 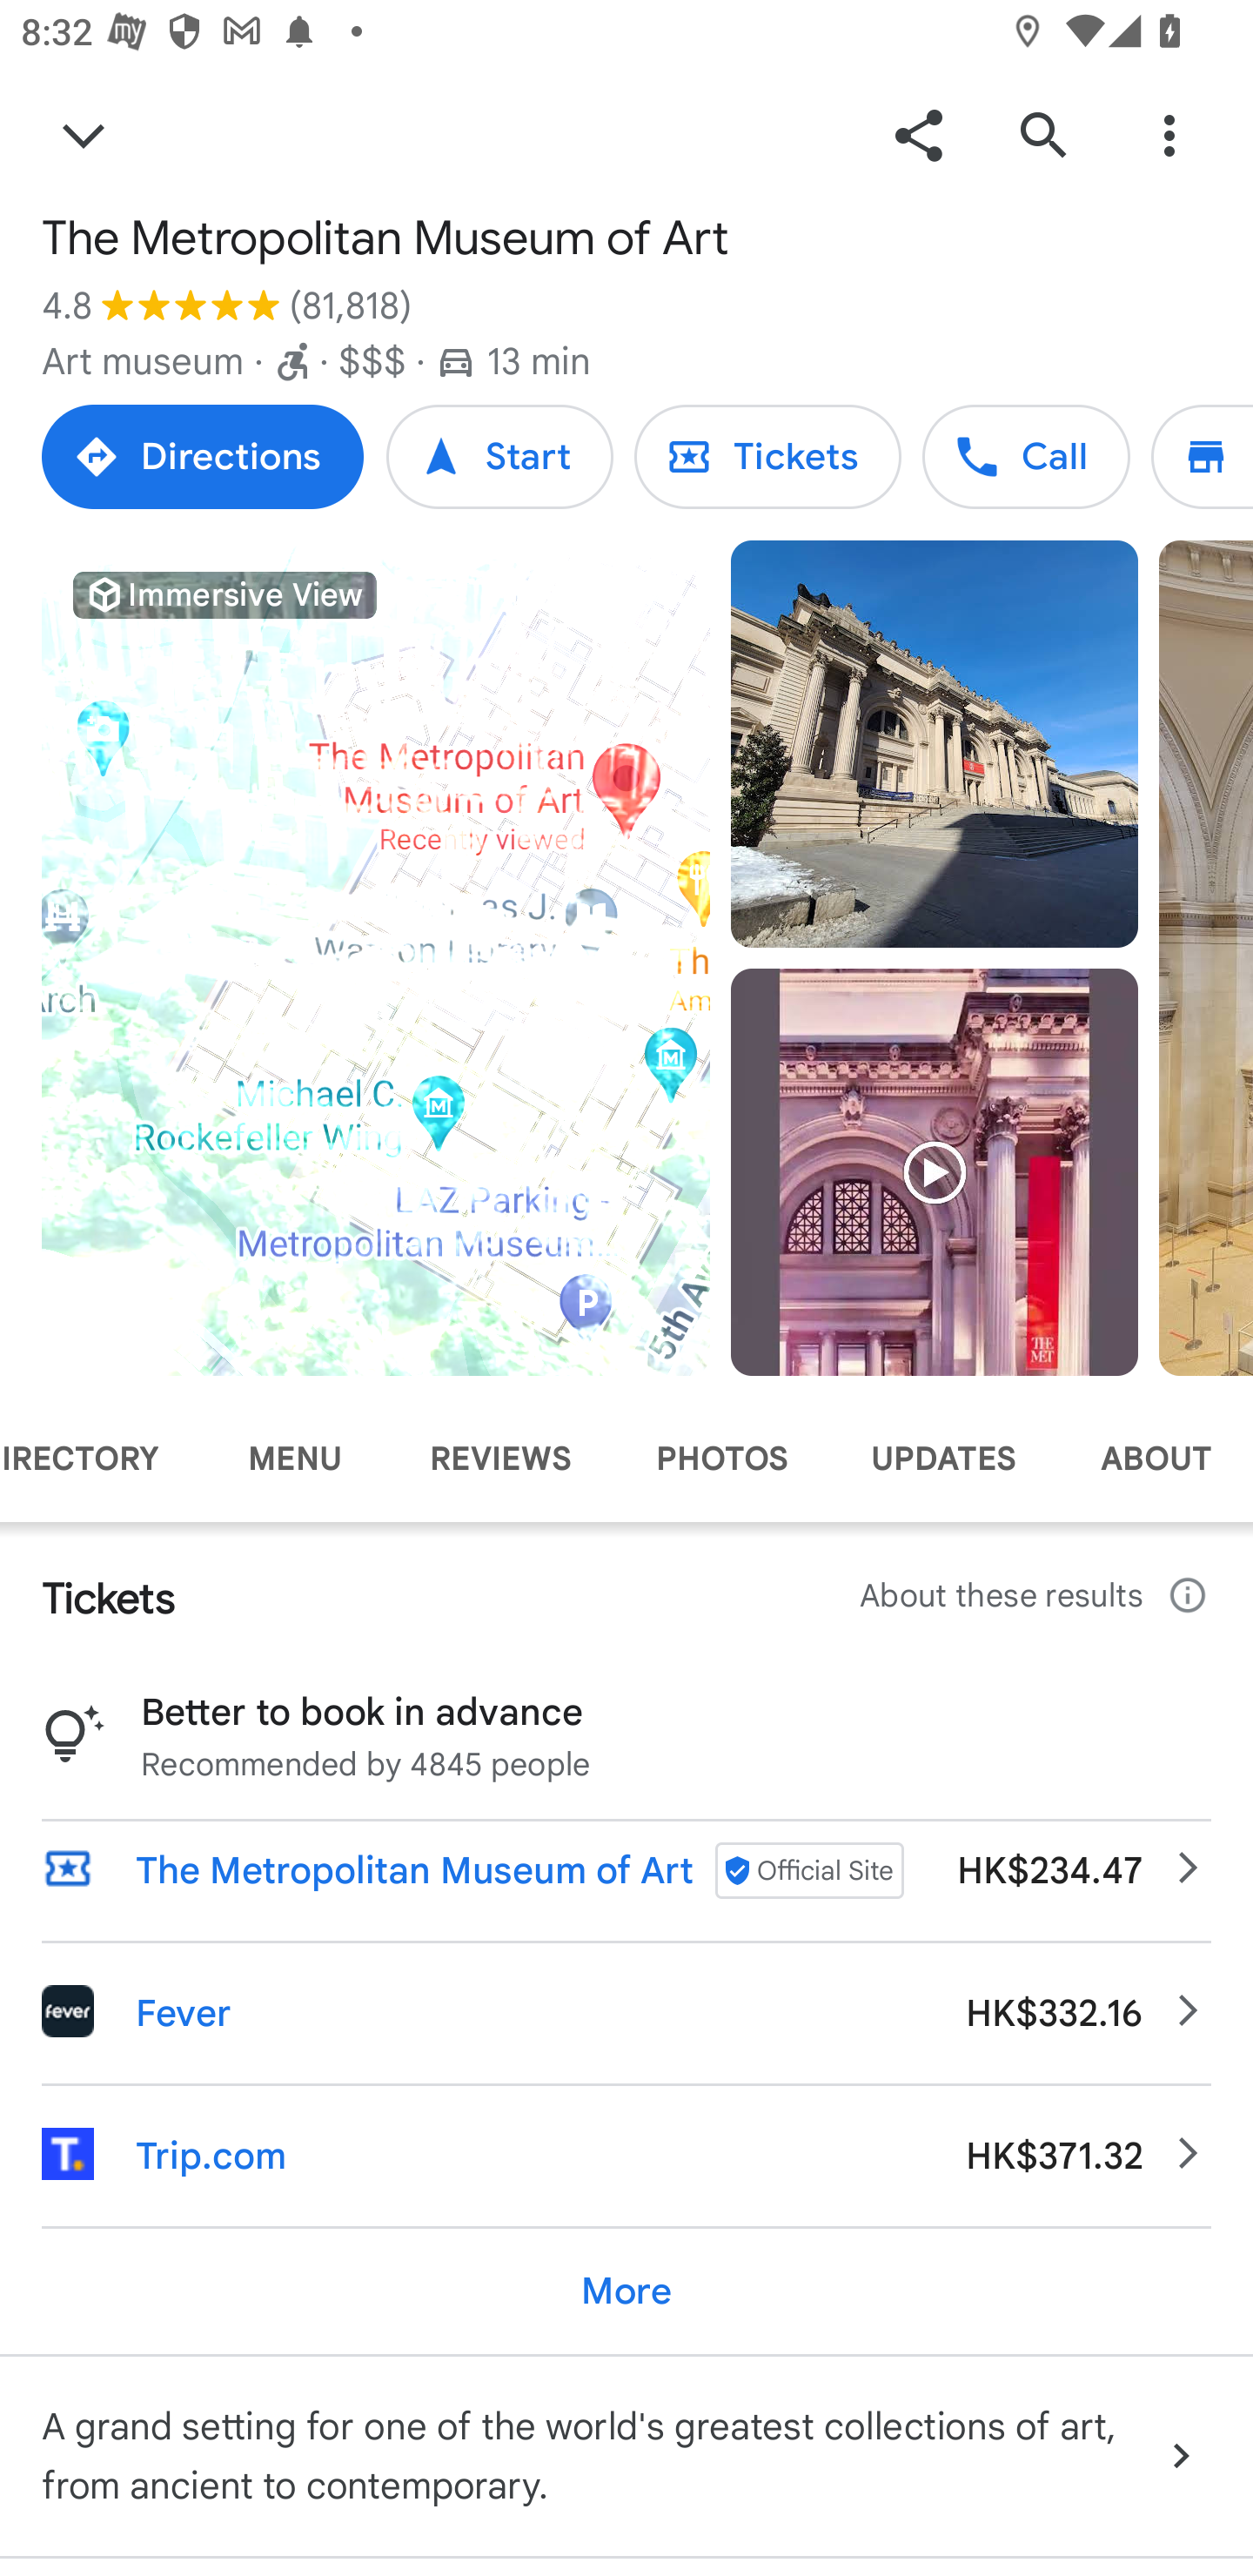 What do you see at coordinates (1203, 456) in the screenshot?
I see `Directory Directory Directory` at bounding box center [1203, 456].